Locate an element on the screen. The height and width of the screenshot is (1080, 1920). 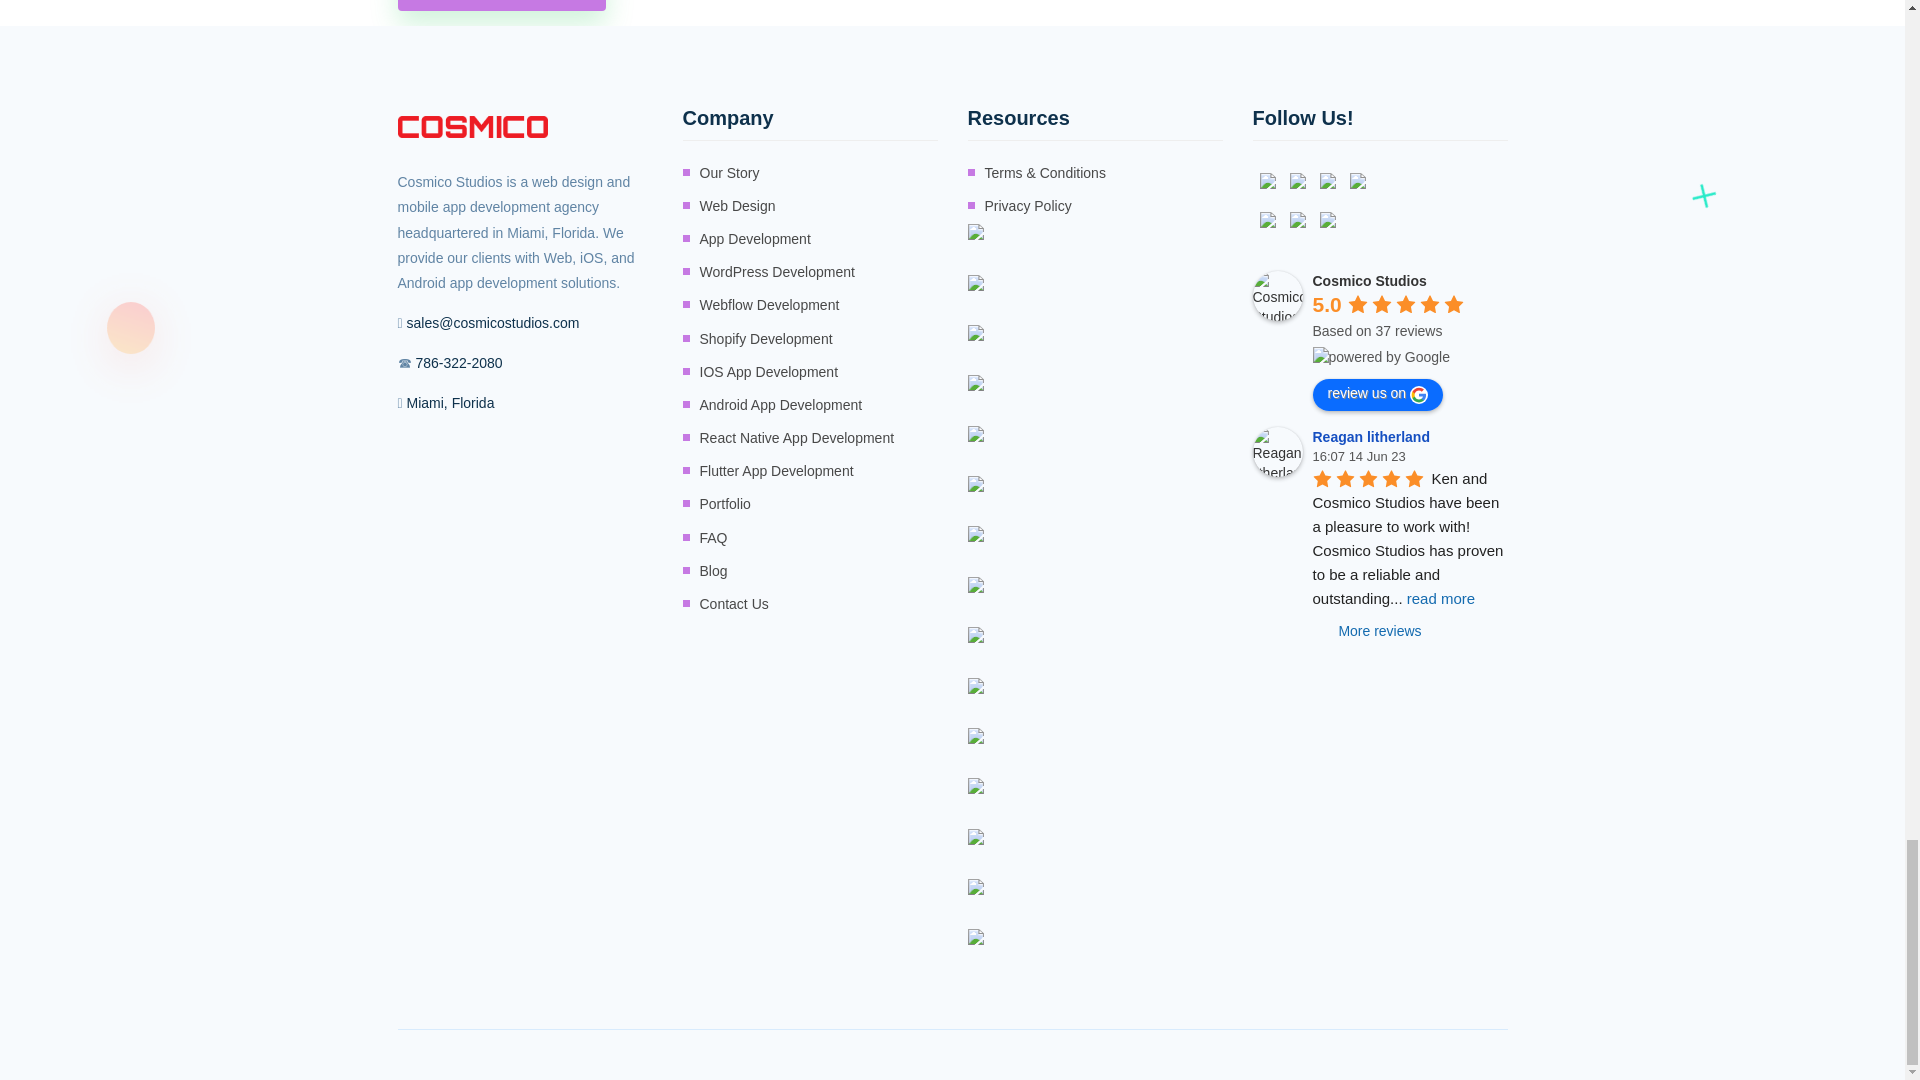
Our Story is located at coordinates (730, 172).